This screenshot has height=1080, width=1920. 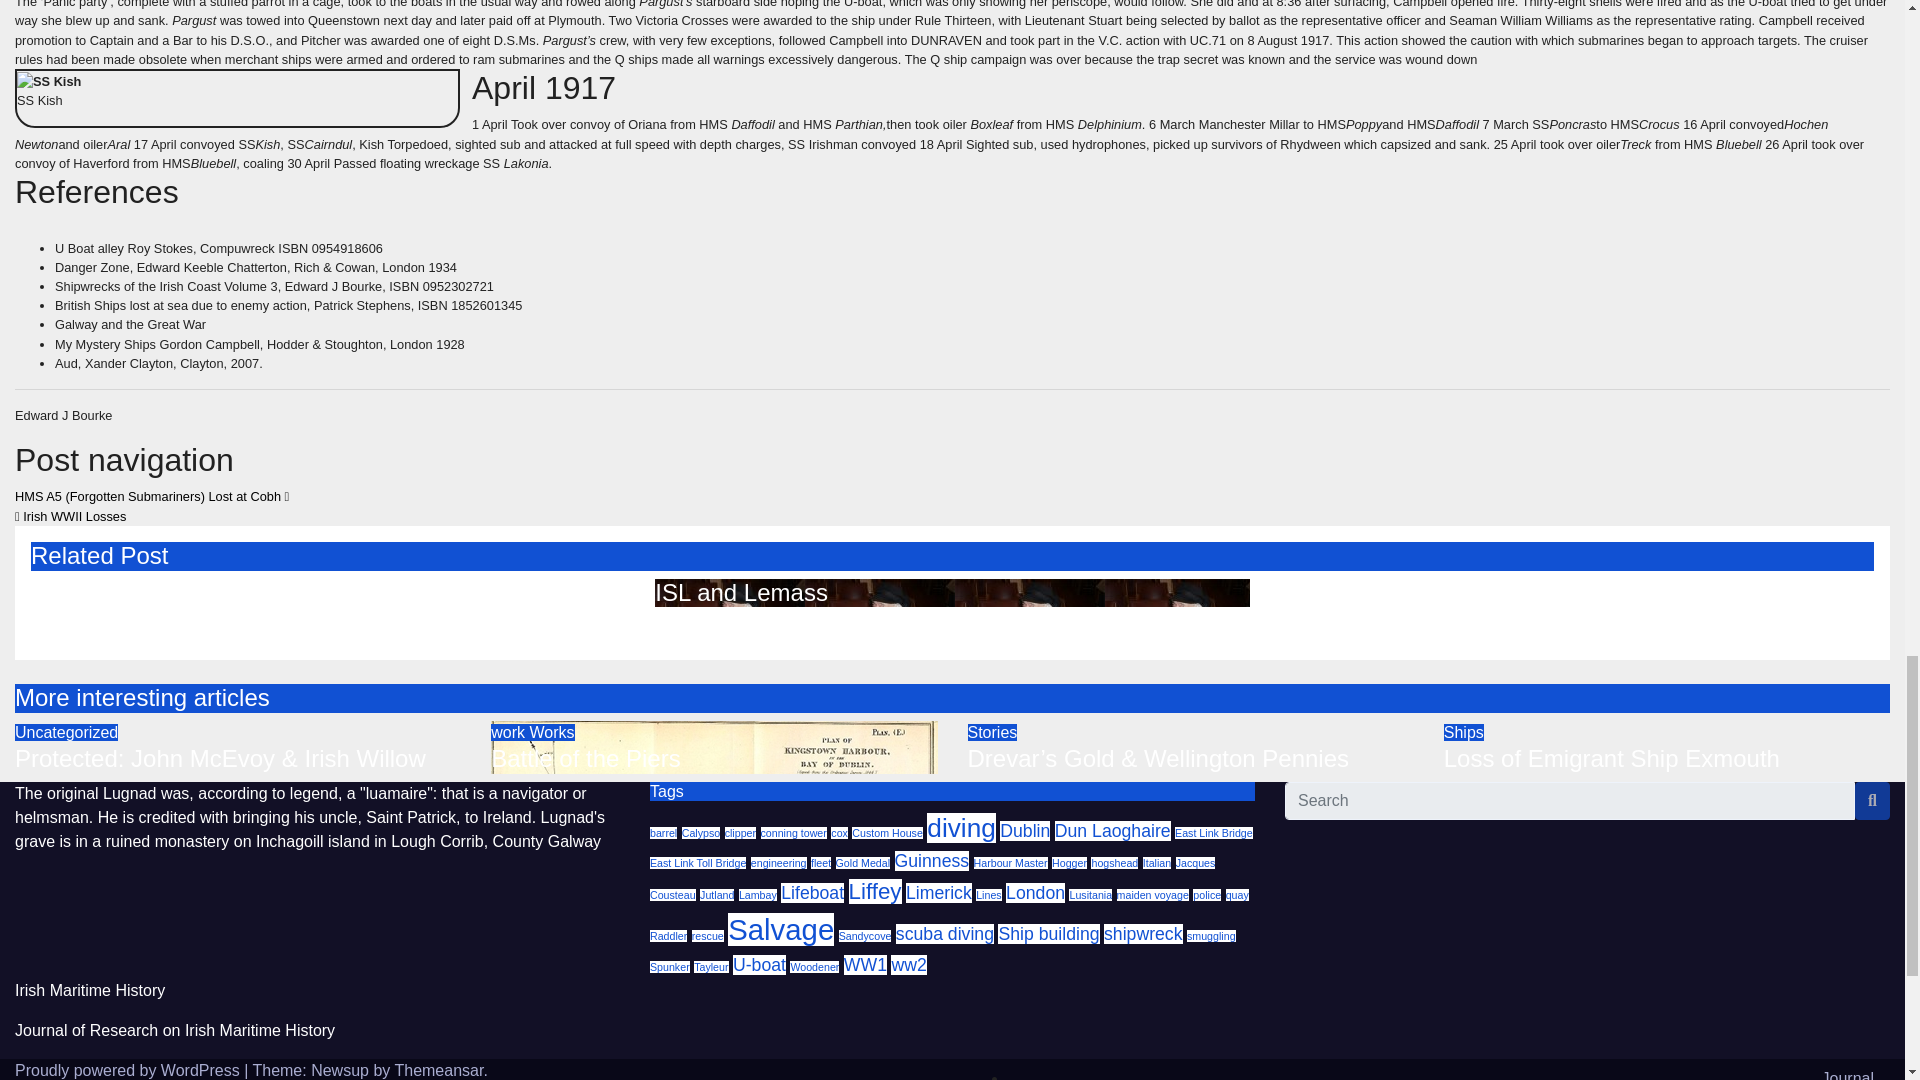 What do you see at coordinates (701, 833) in the screenshot?
I see `Calypso` at bounding box center [701, 833].